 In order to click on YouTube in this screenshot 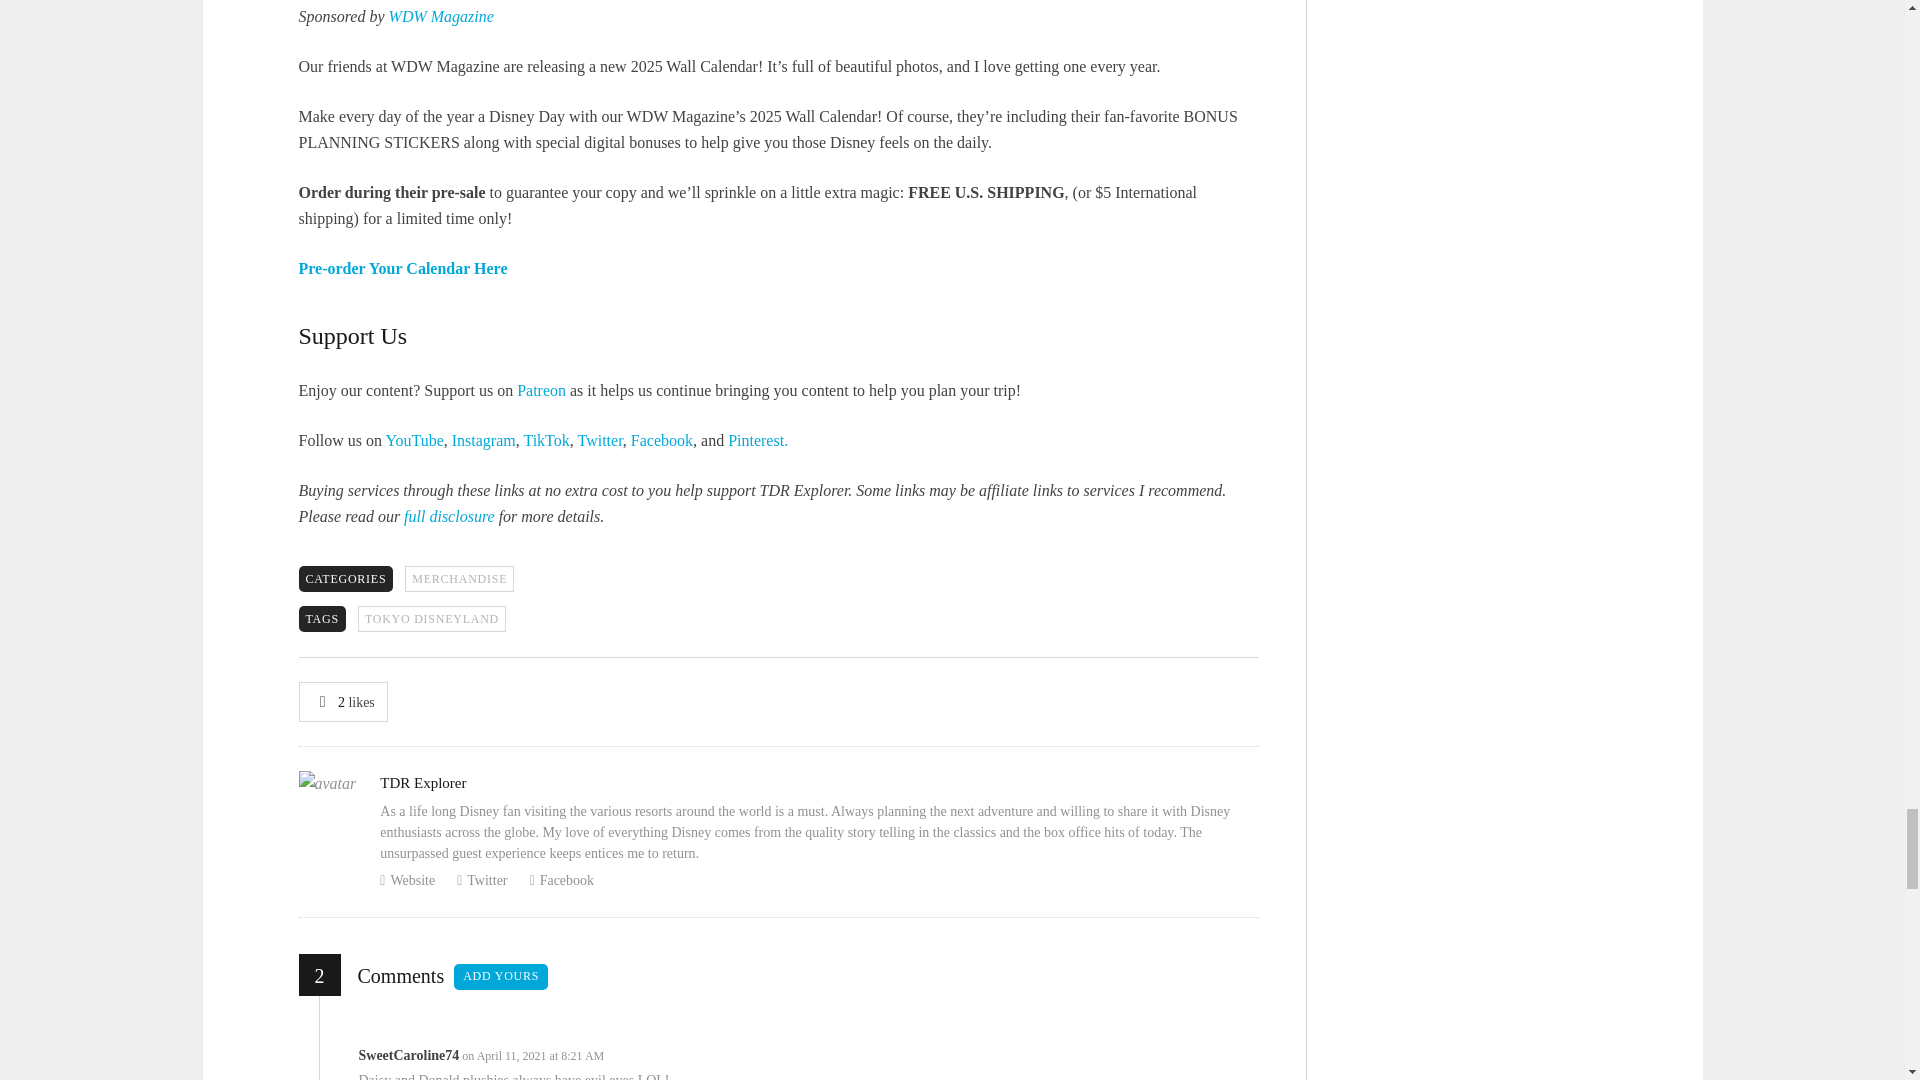, I will do `click(414, 440)`.